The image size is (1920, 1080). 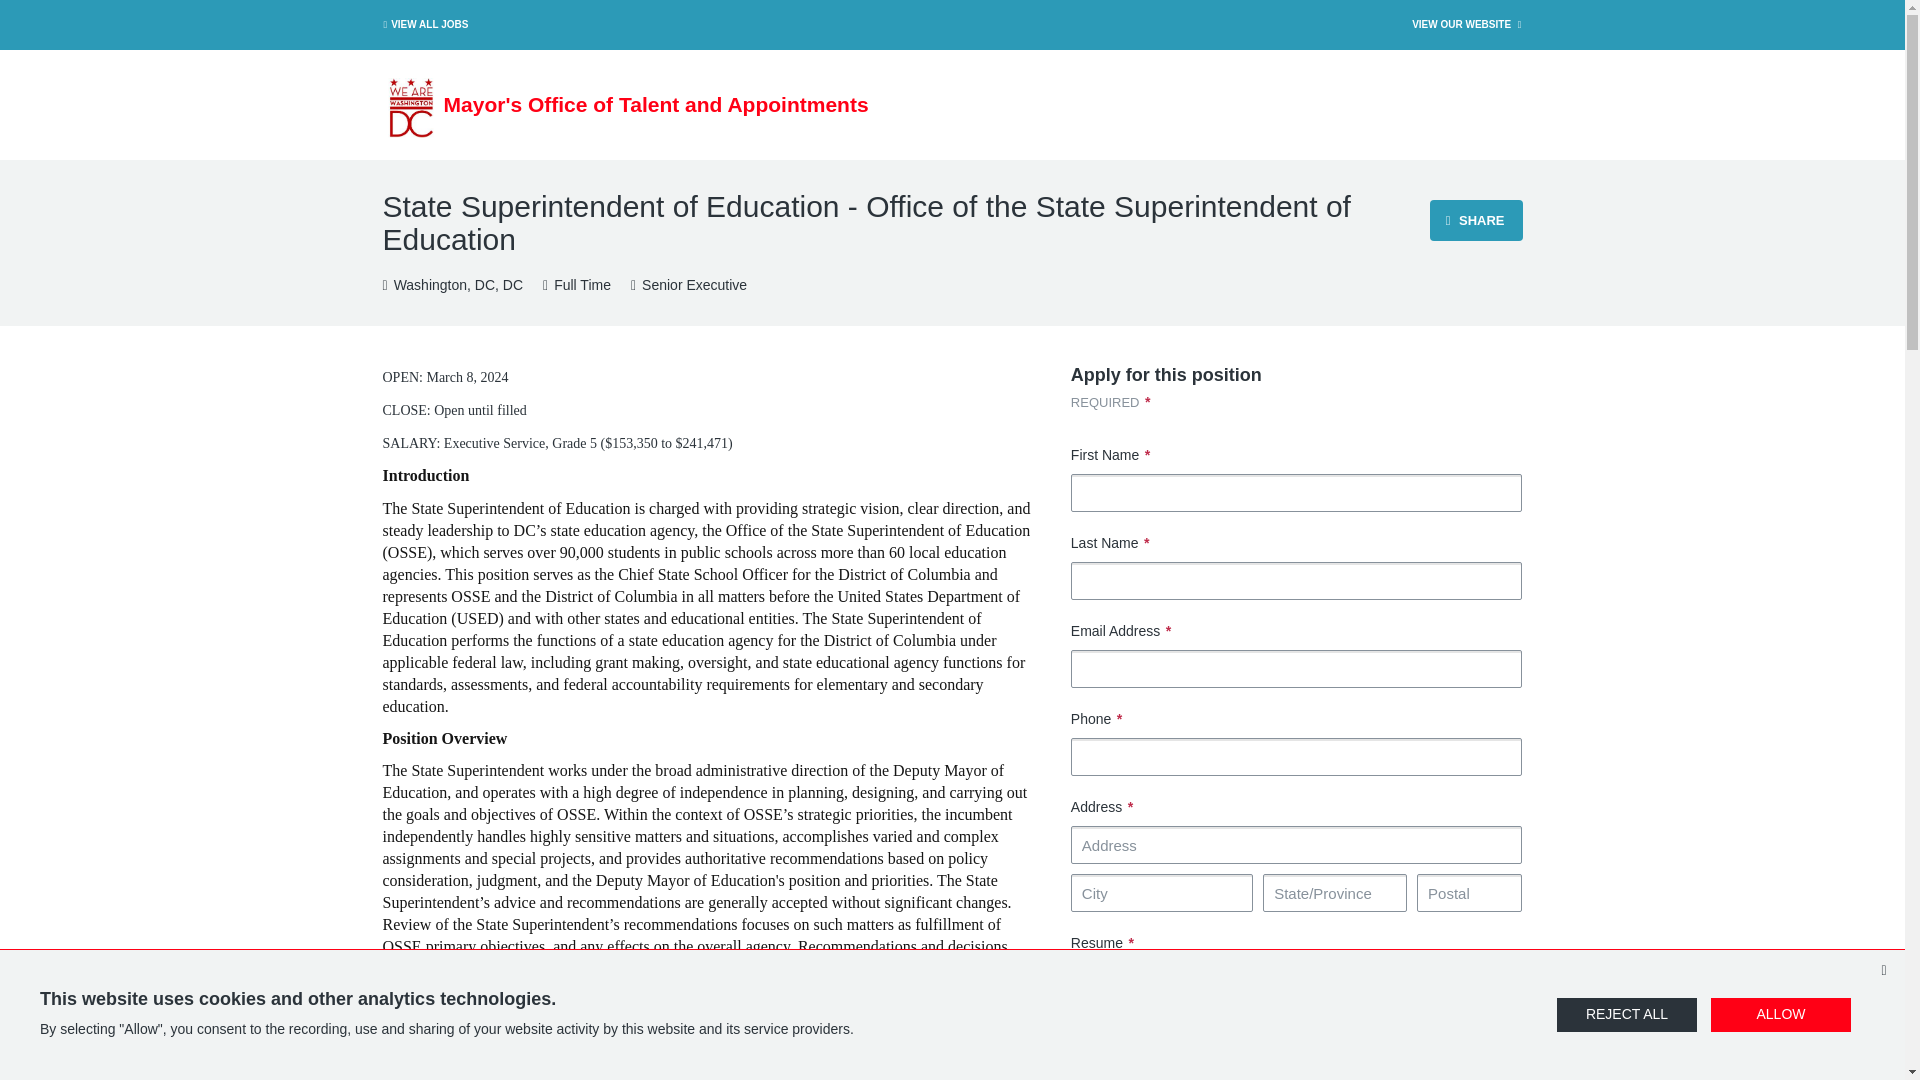 I want to click on ALLOW, so click(x=1780, y=1014).